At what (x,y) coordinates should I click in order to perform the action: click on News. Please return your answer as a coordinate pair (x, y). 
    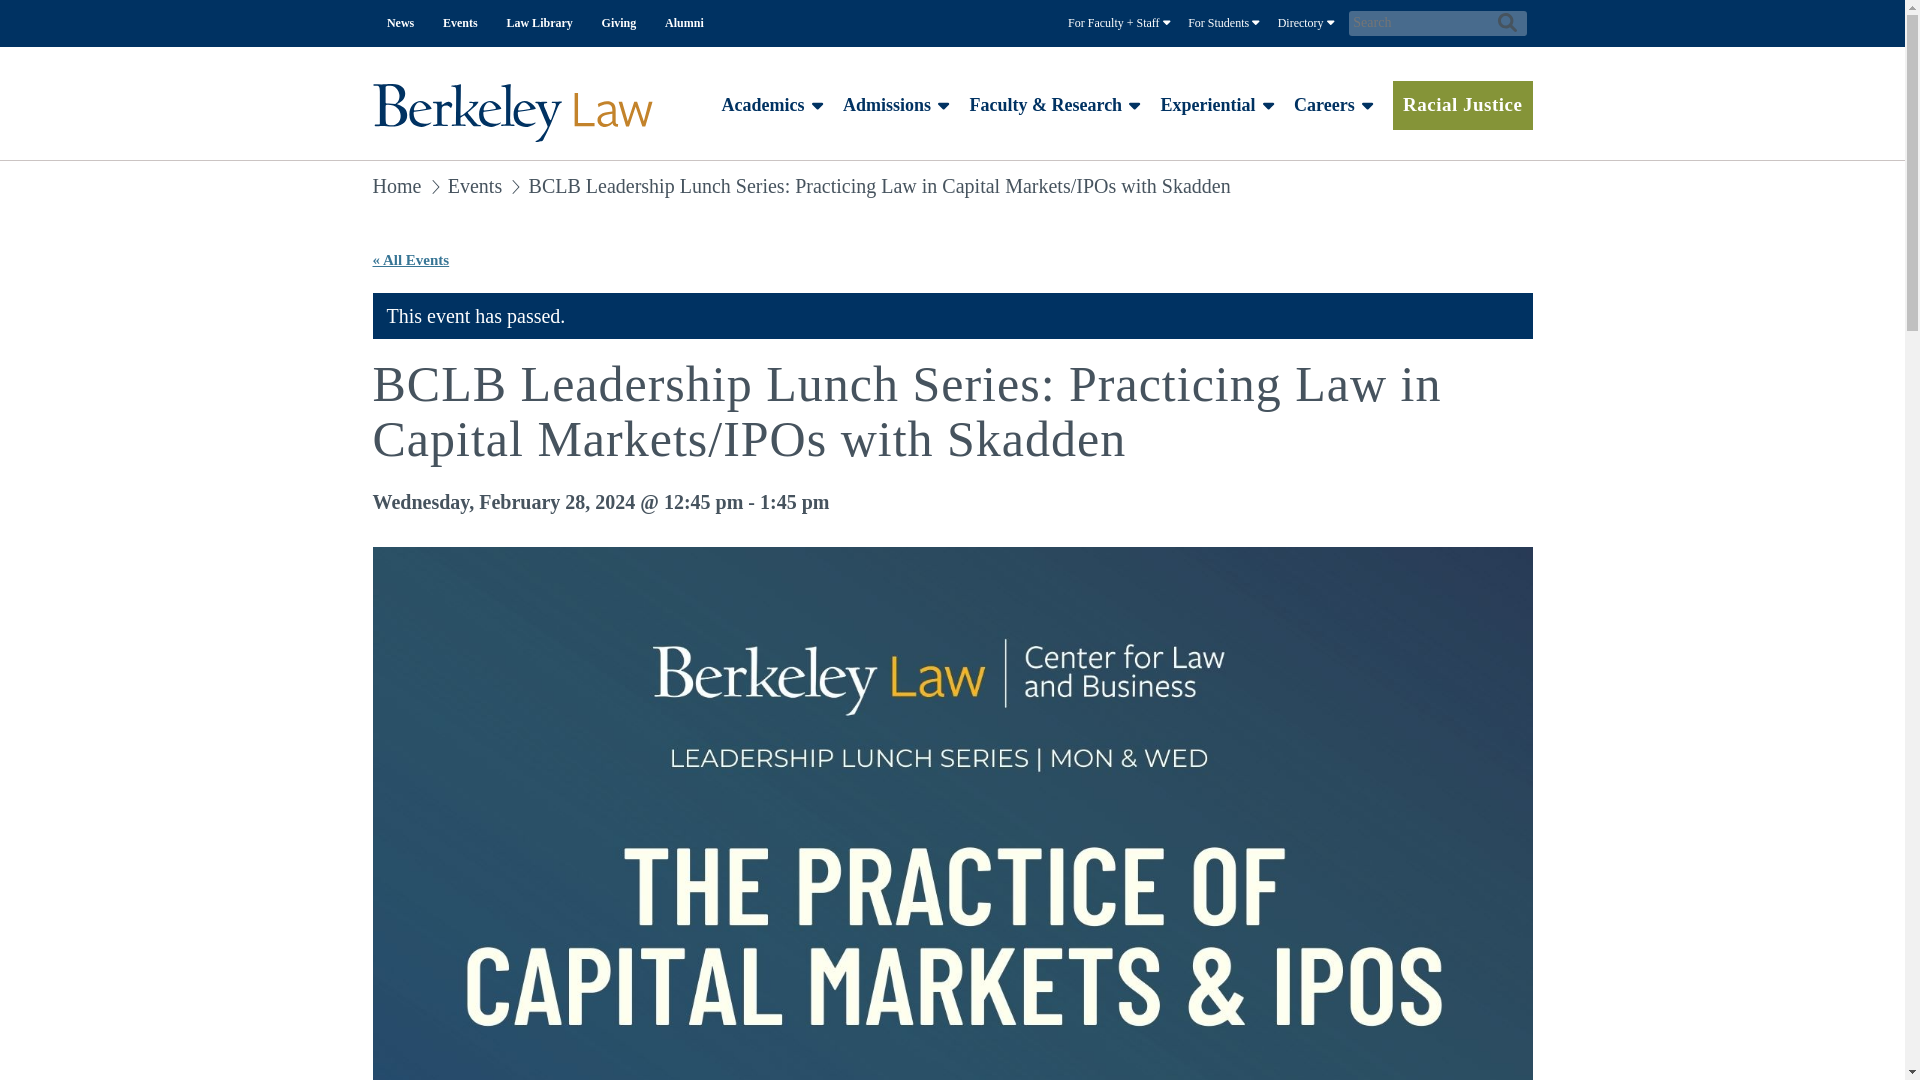
    Looking at the image, I should click on (400, 24).